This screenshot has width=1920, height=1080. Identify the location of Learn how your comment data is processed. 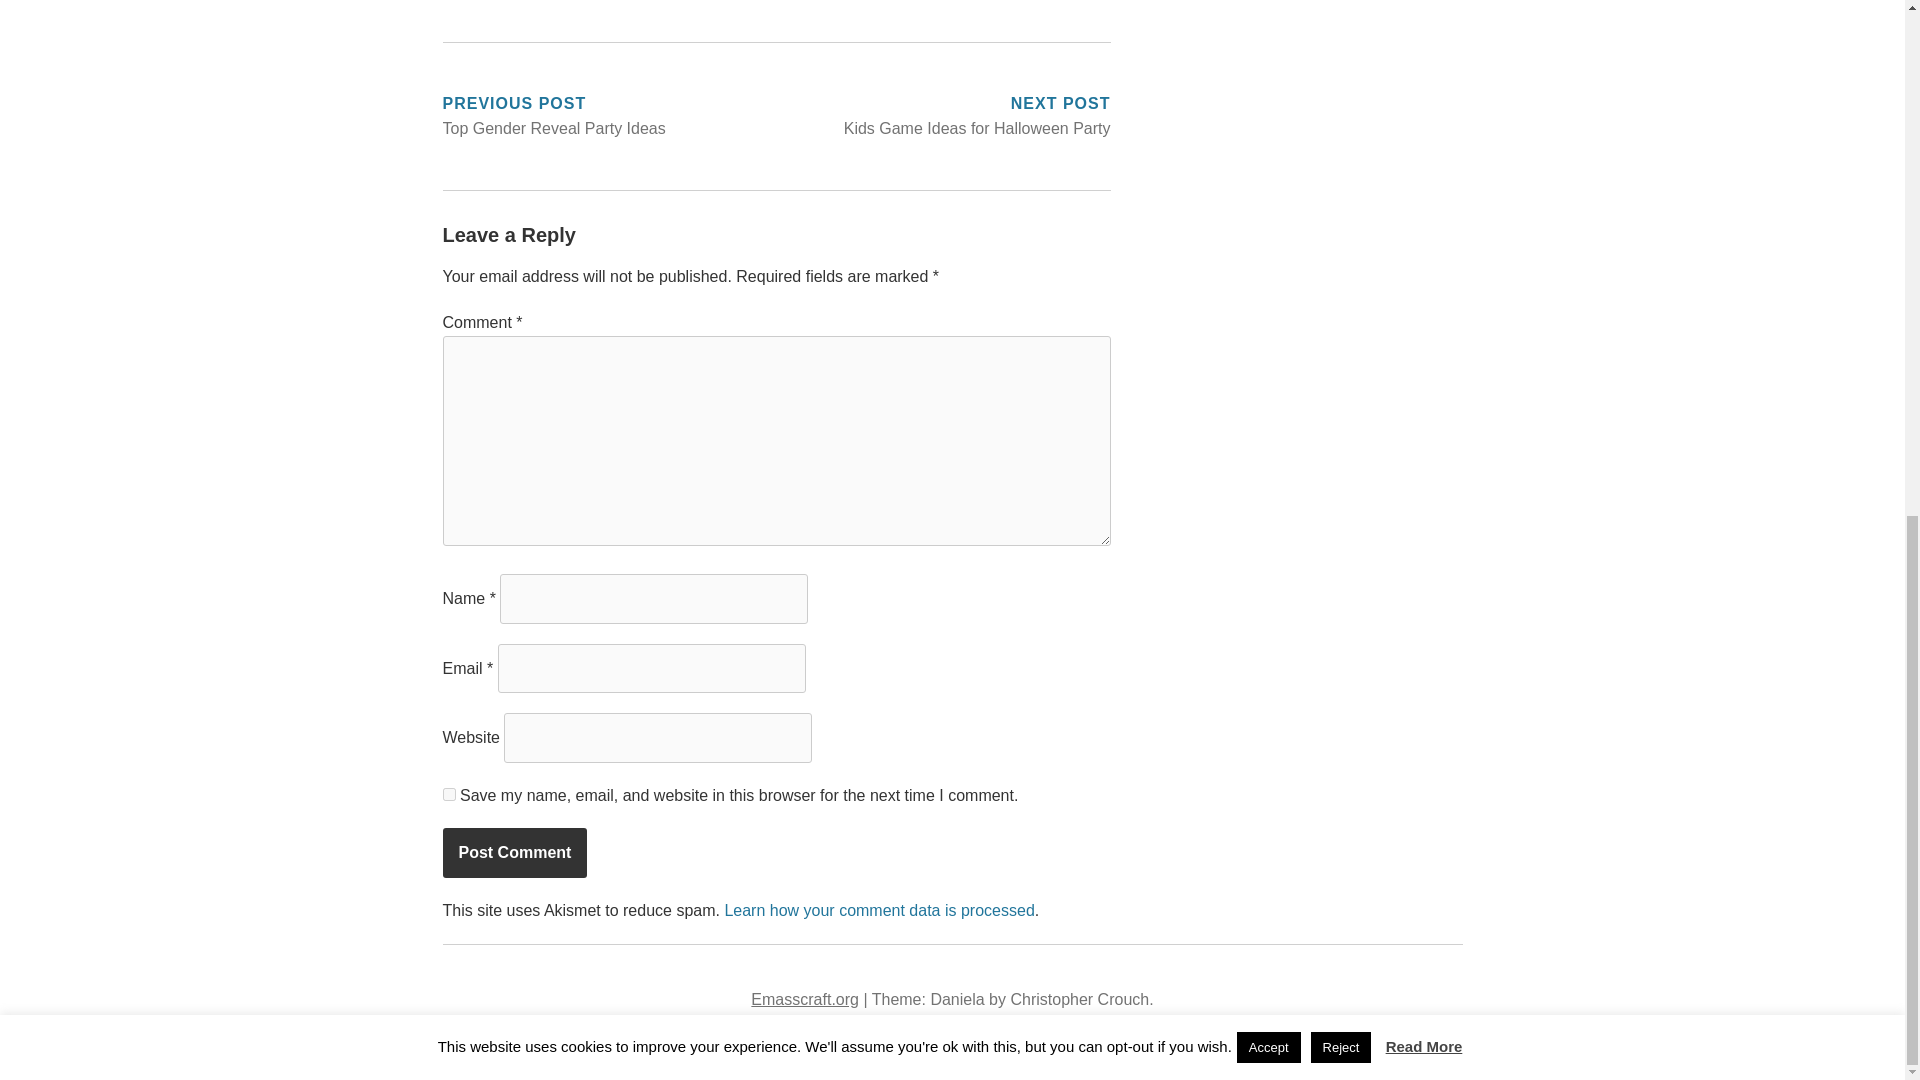
(878, 910).